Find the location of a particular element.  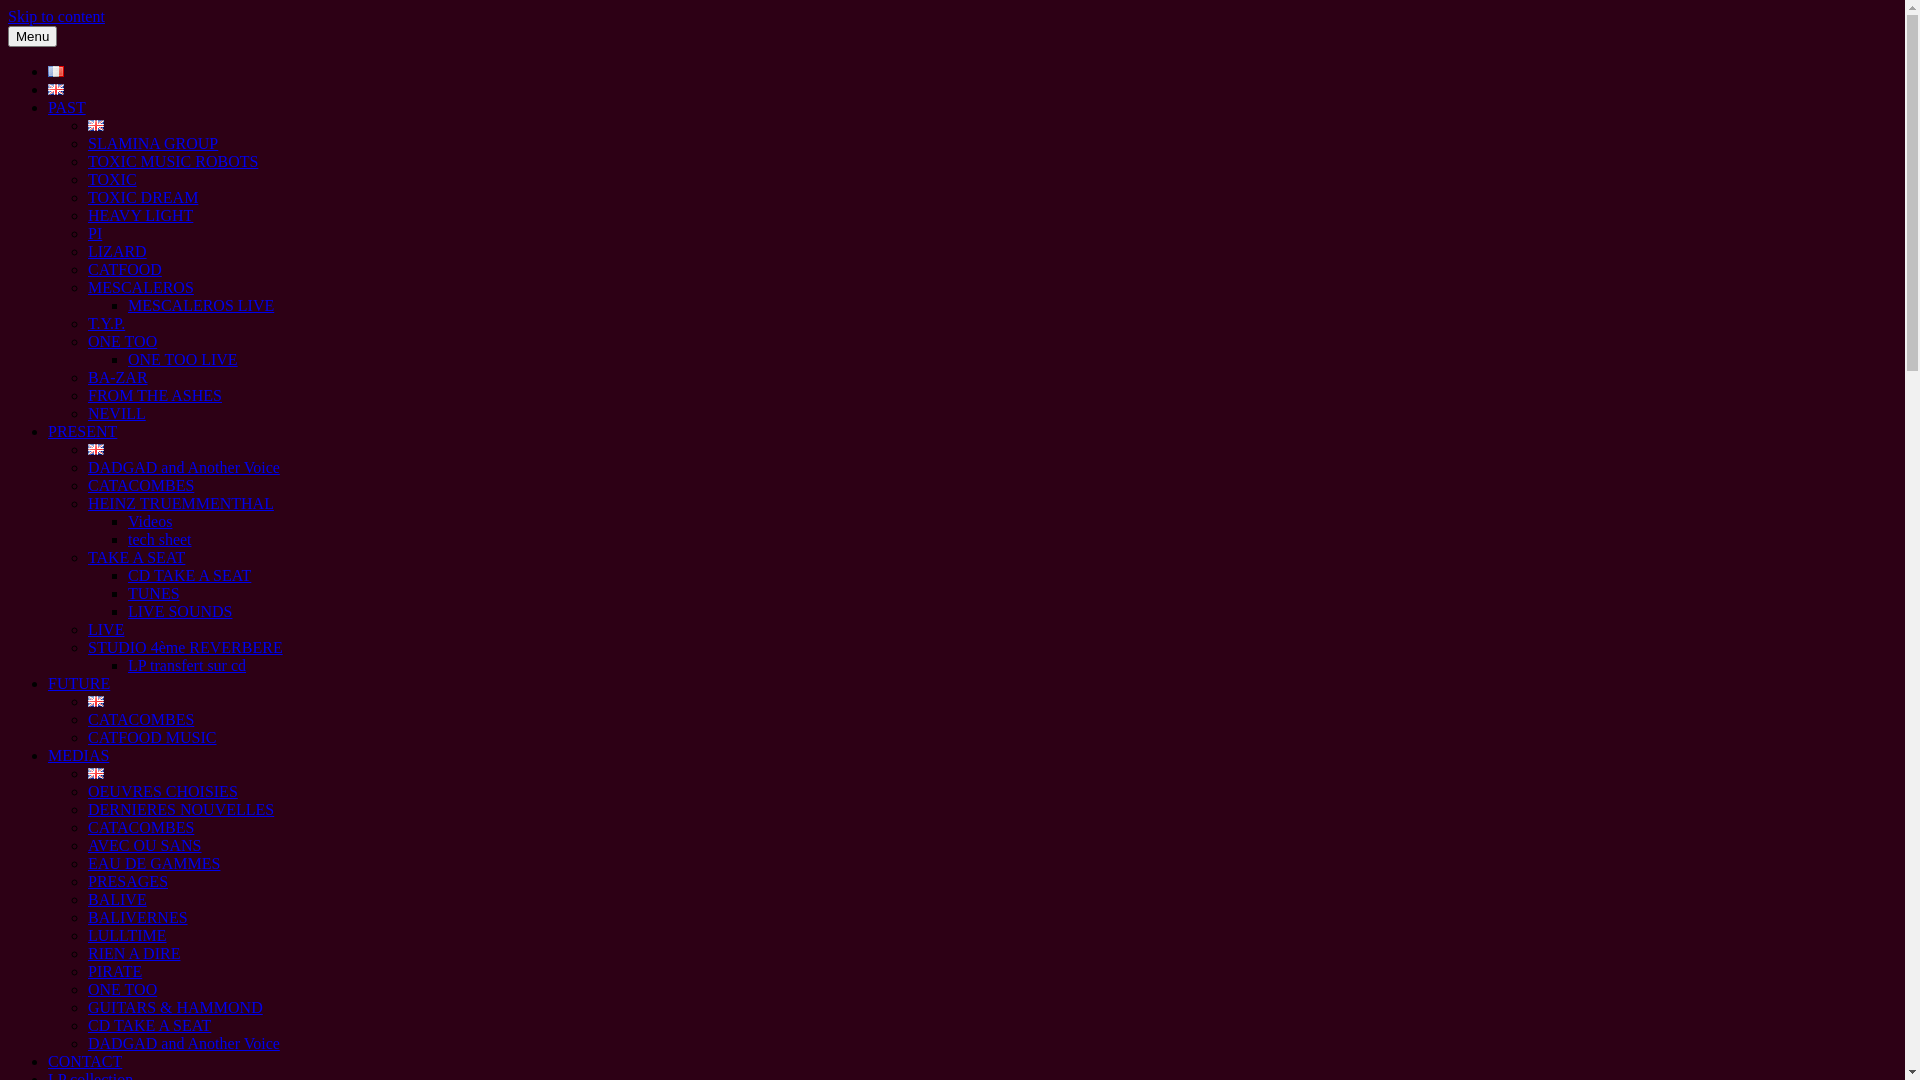

CATFOOD MUSIC is located at coordinates (152, 738).